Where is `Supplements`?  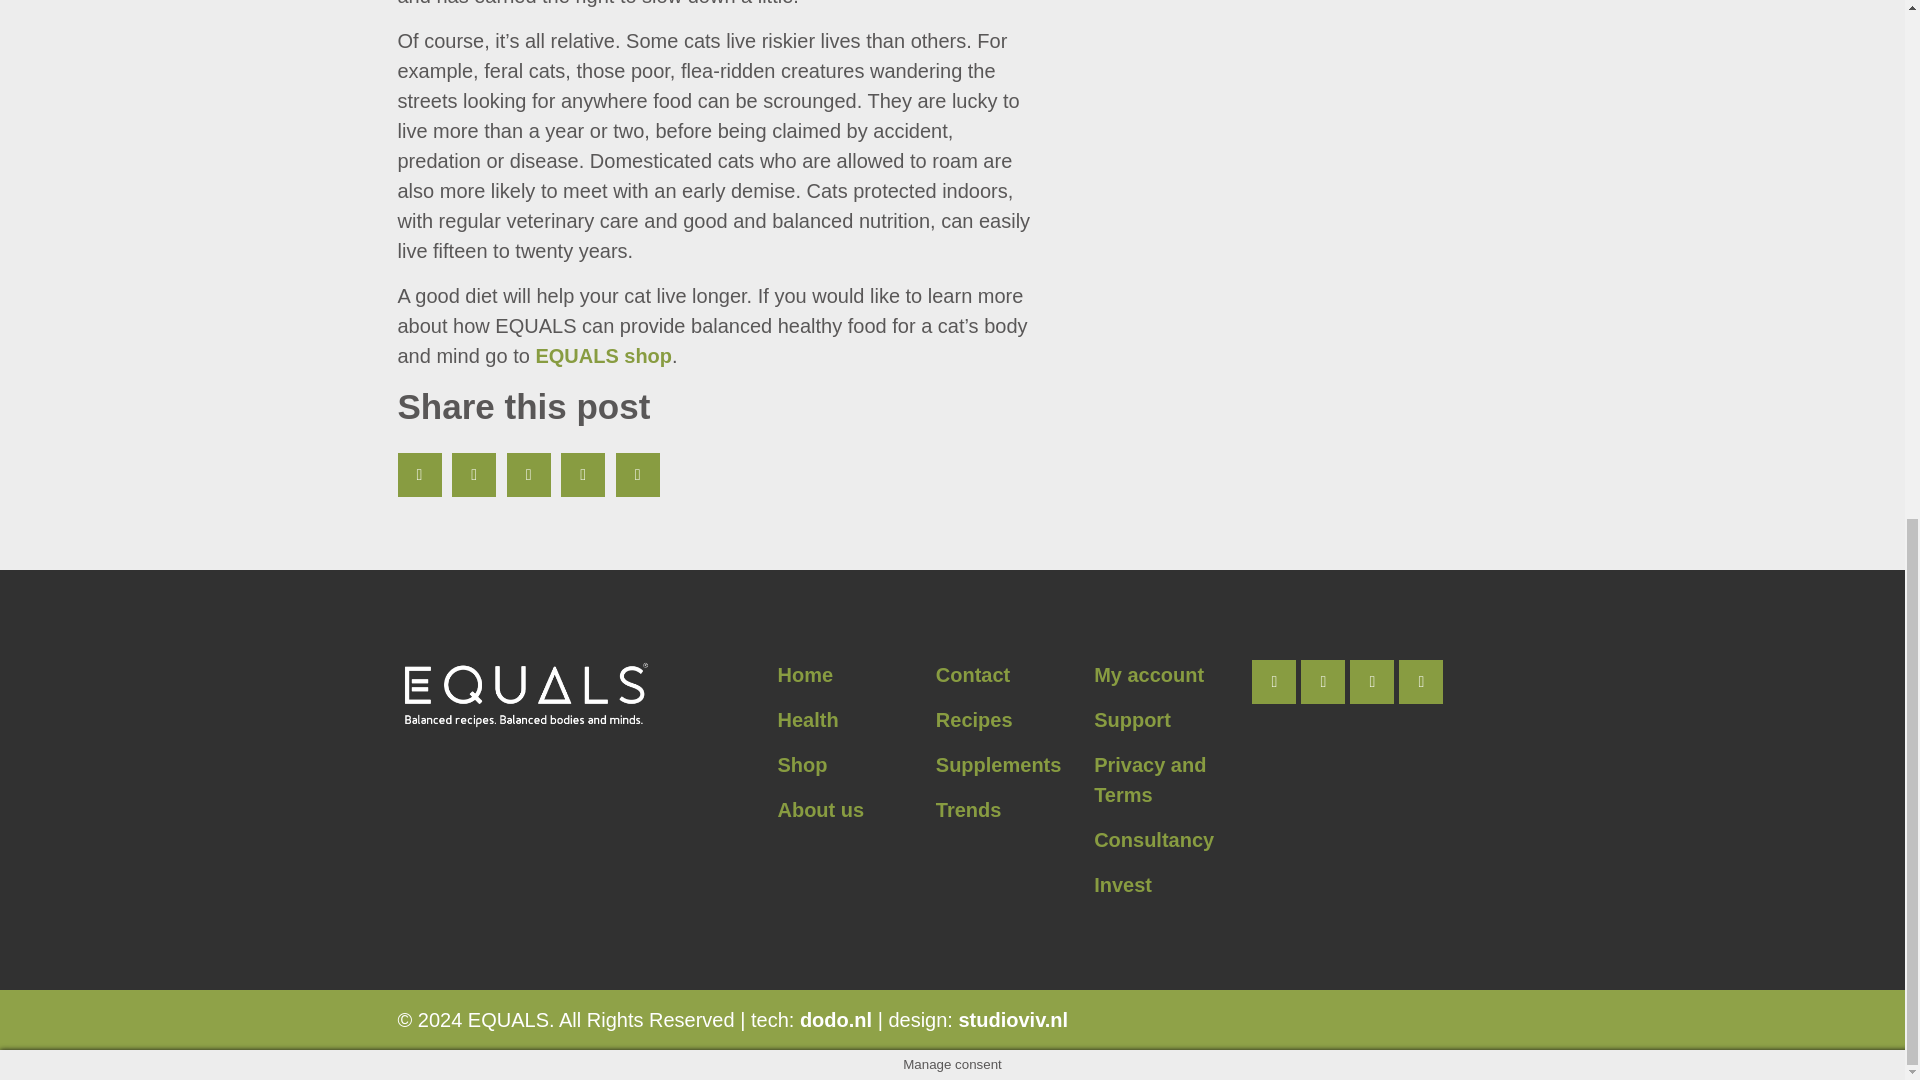 Supplements is located at coordinates (998, 764).